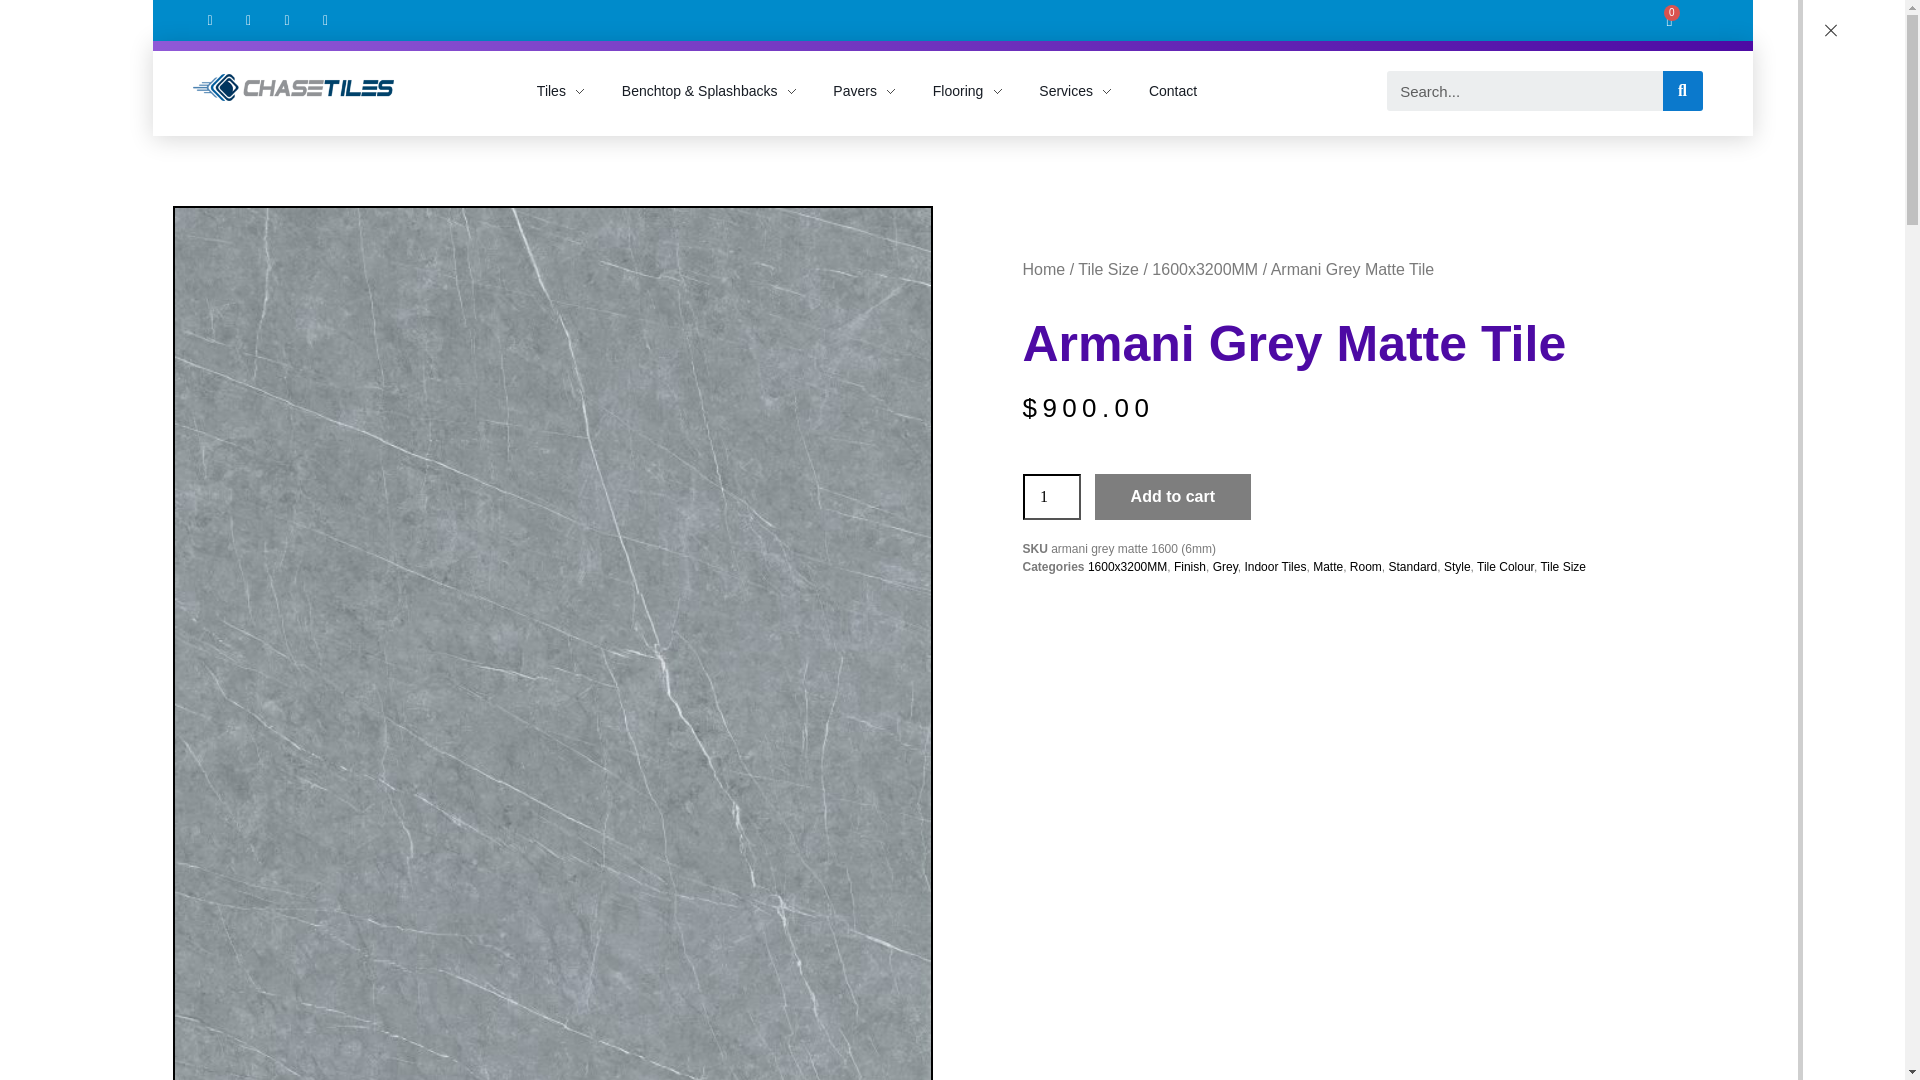 The height and width of the screenshot is (1080, 1920). What do you see at coordinates (258, 104) in the screenshot?
I see `Chase Tiles` at bounding box center [258, 104].